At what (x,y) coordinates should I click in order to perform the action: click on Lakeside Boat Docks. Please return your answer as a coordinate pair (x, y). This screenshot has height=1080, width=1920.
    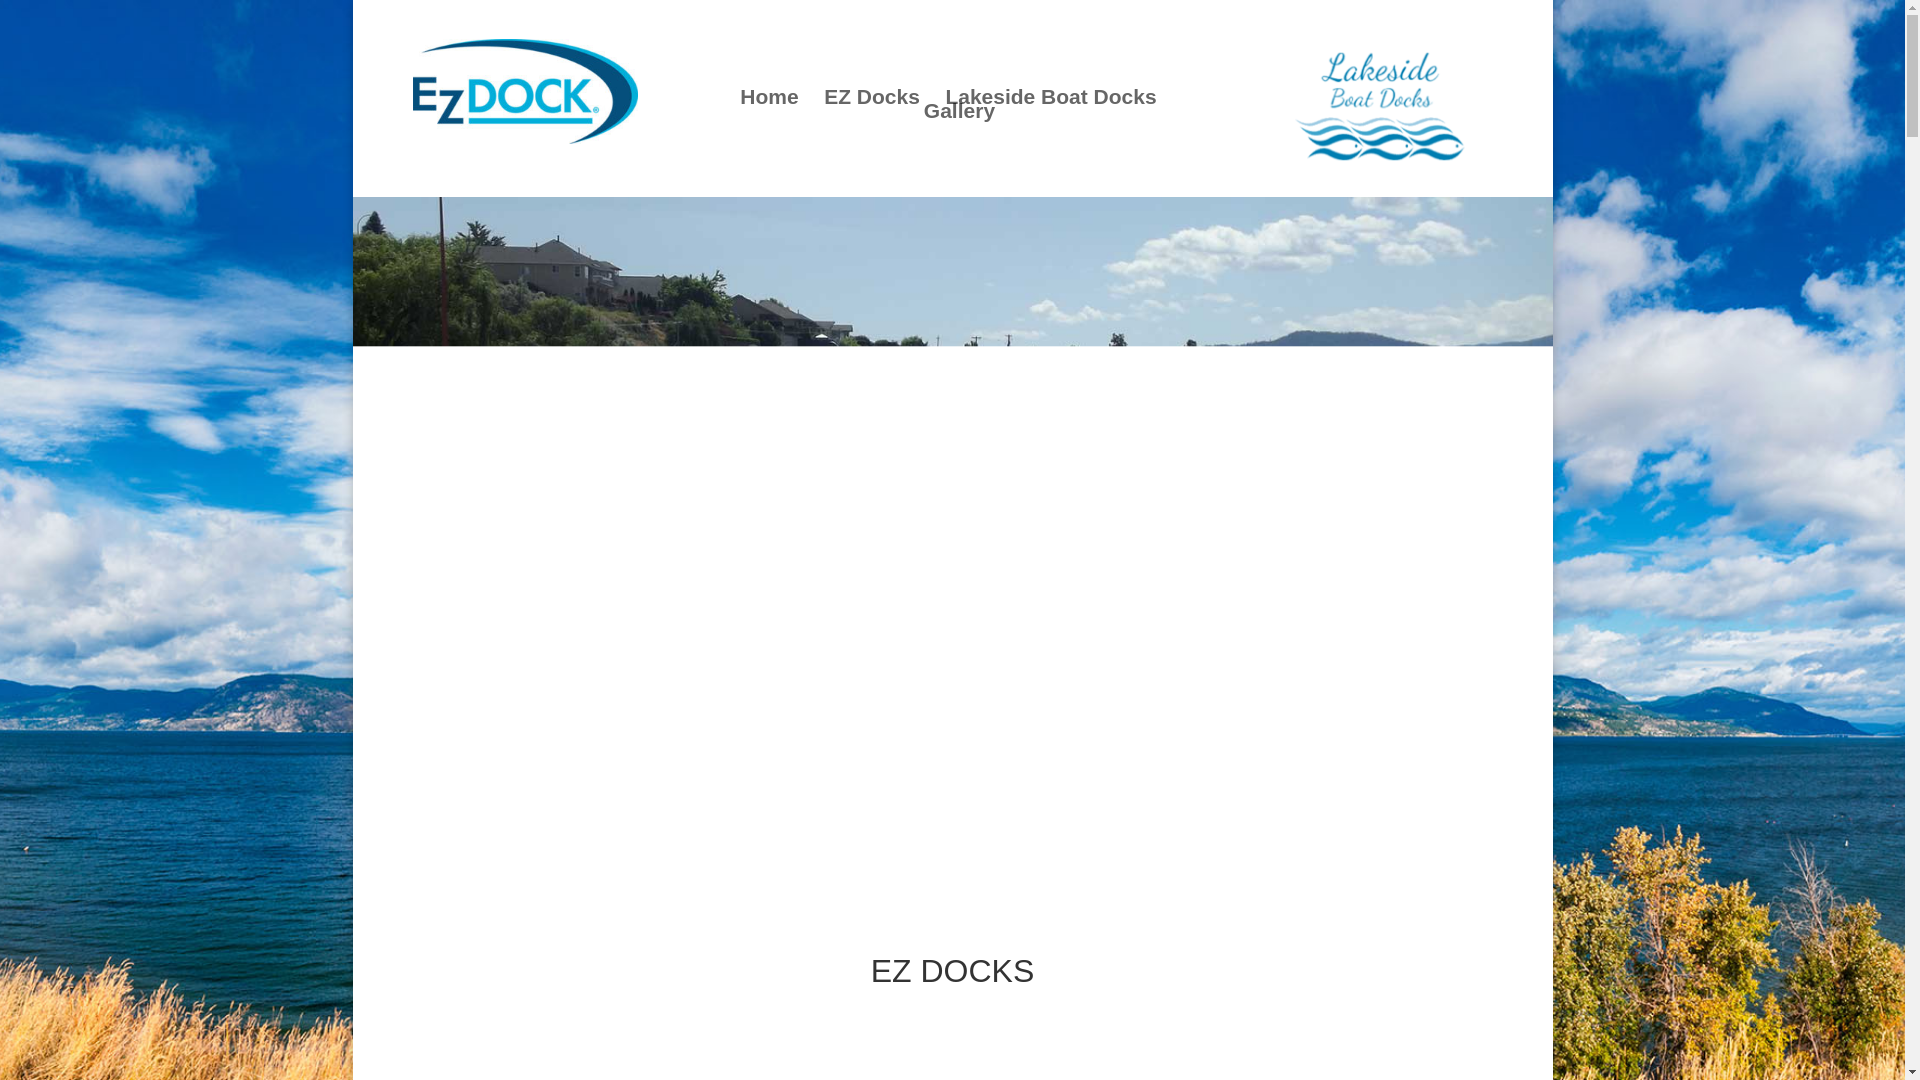
    Looking at the image, I should click on (1050, 96).